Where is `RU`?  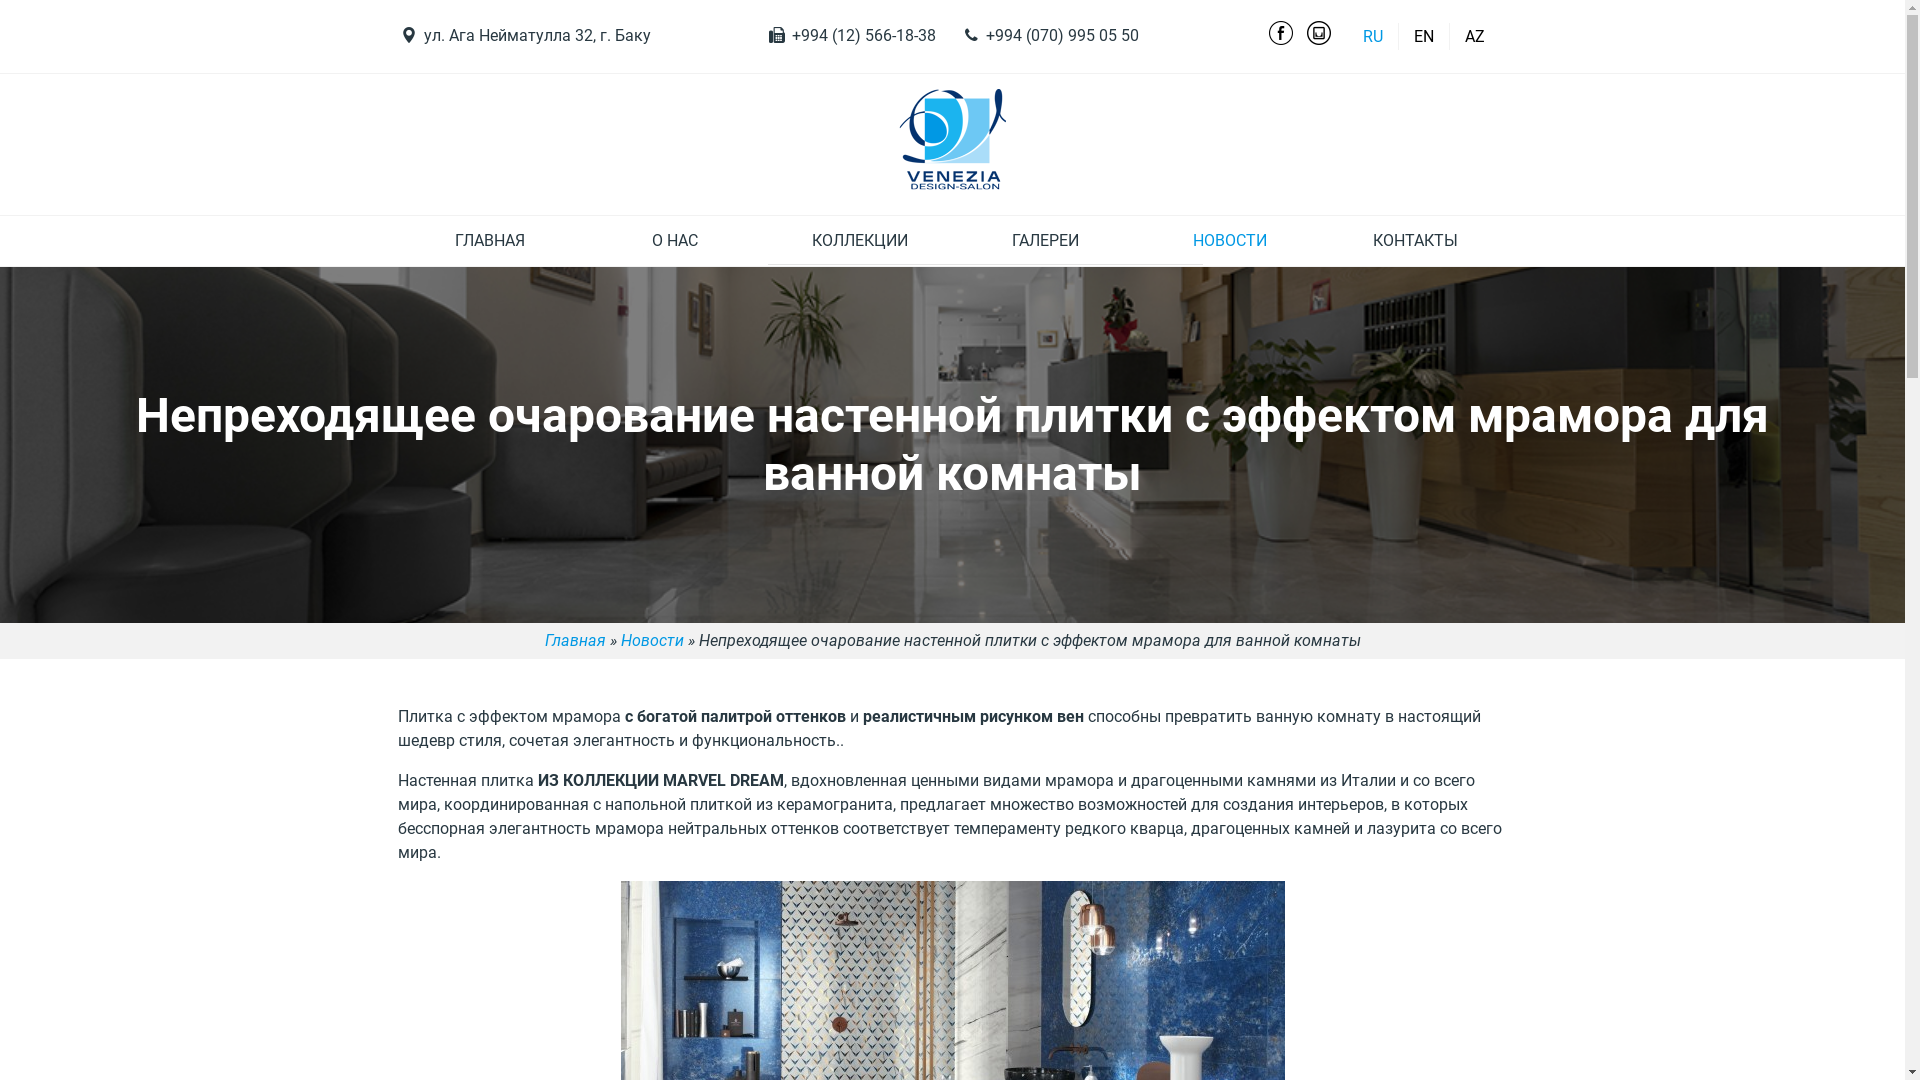 RU is located at coordinates (1372, 36).